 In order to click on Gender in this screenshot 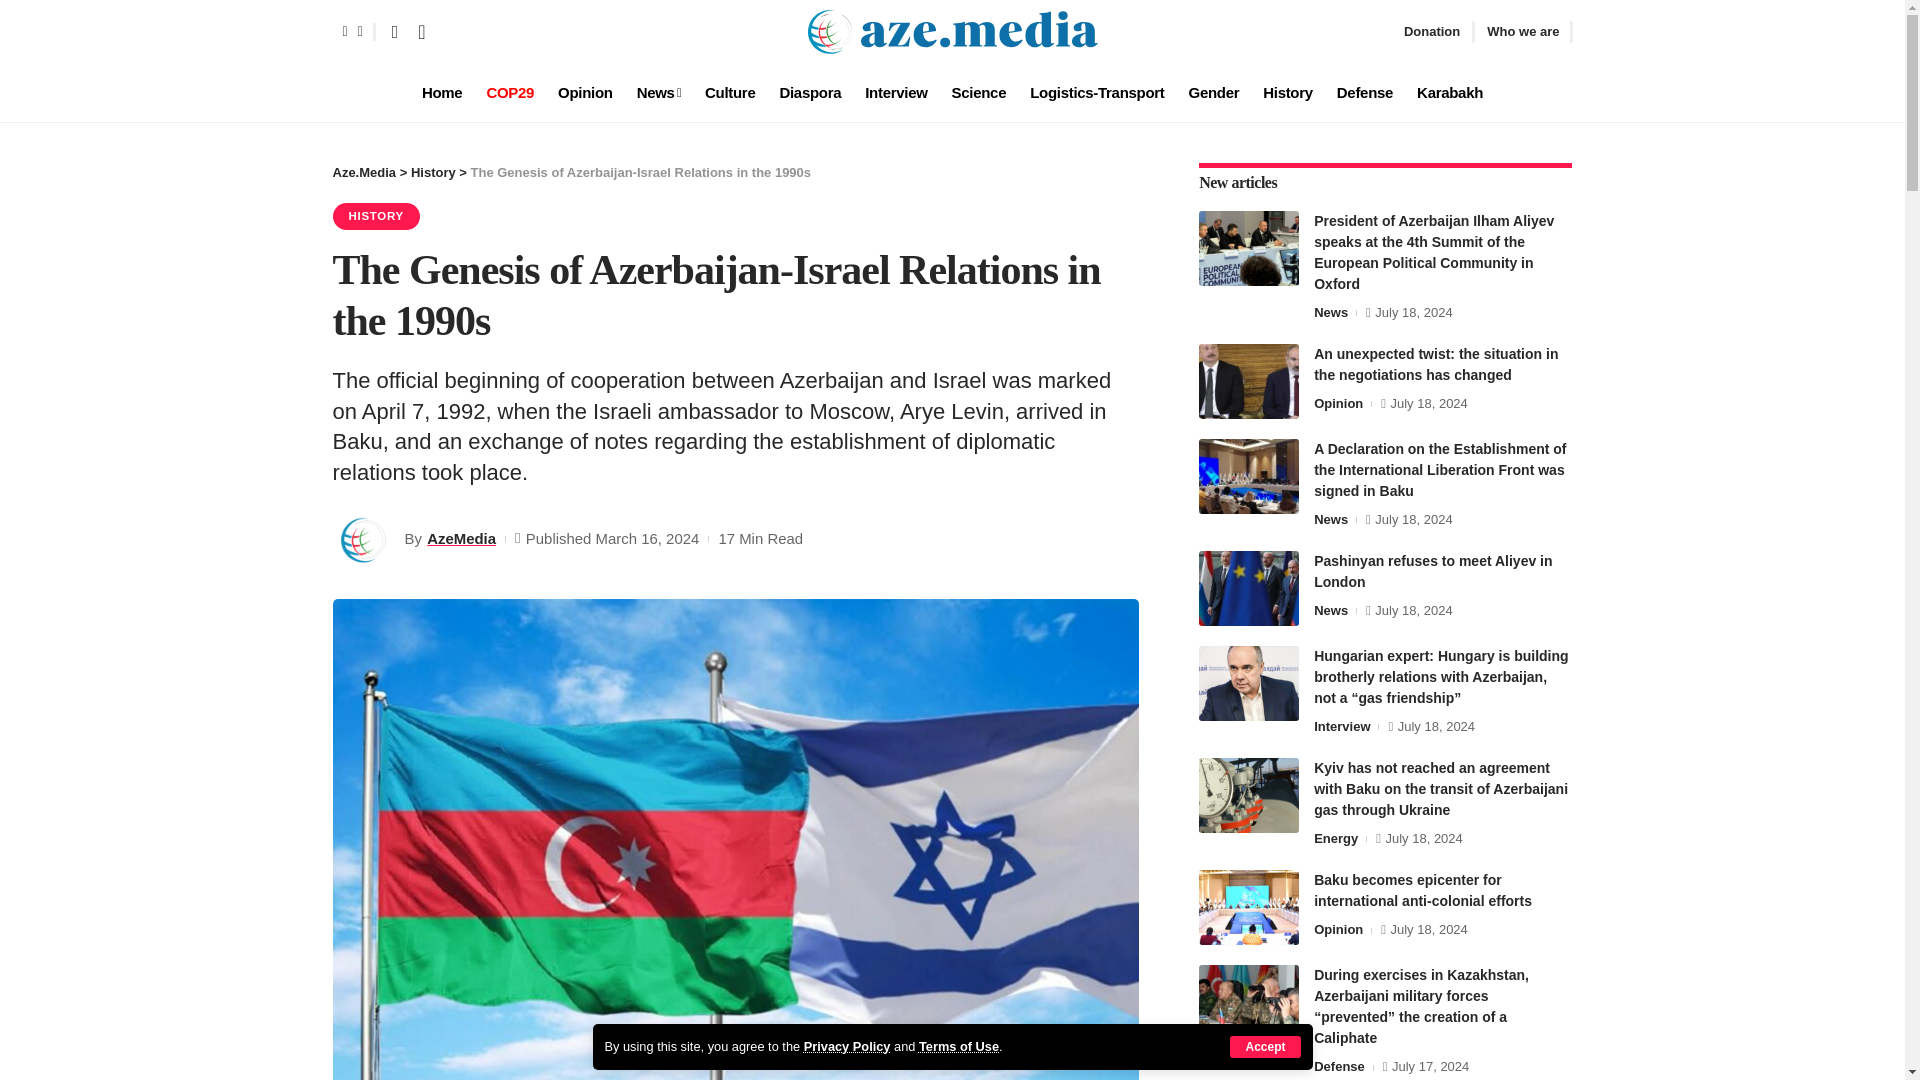, I will do `click(1214, 92)`.